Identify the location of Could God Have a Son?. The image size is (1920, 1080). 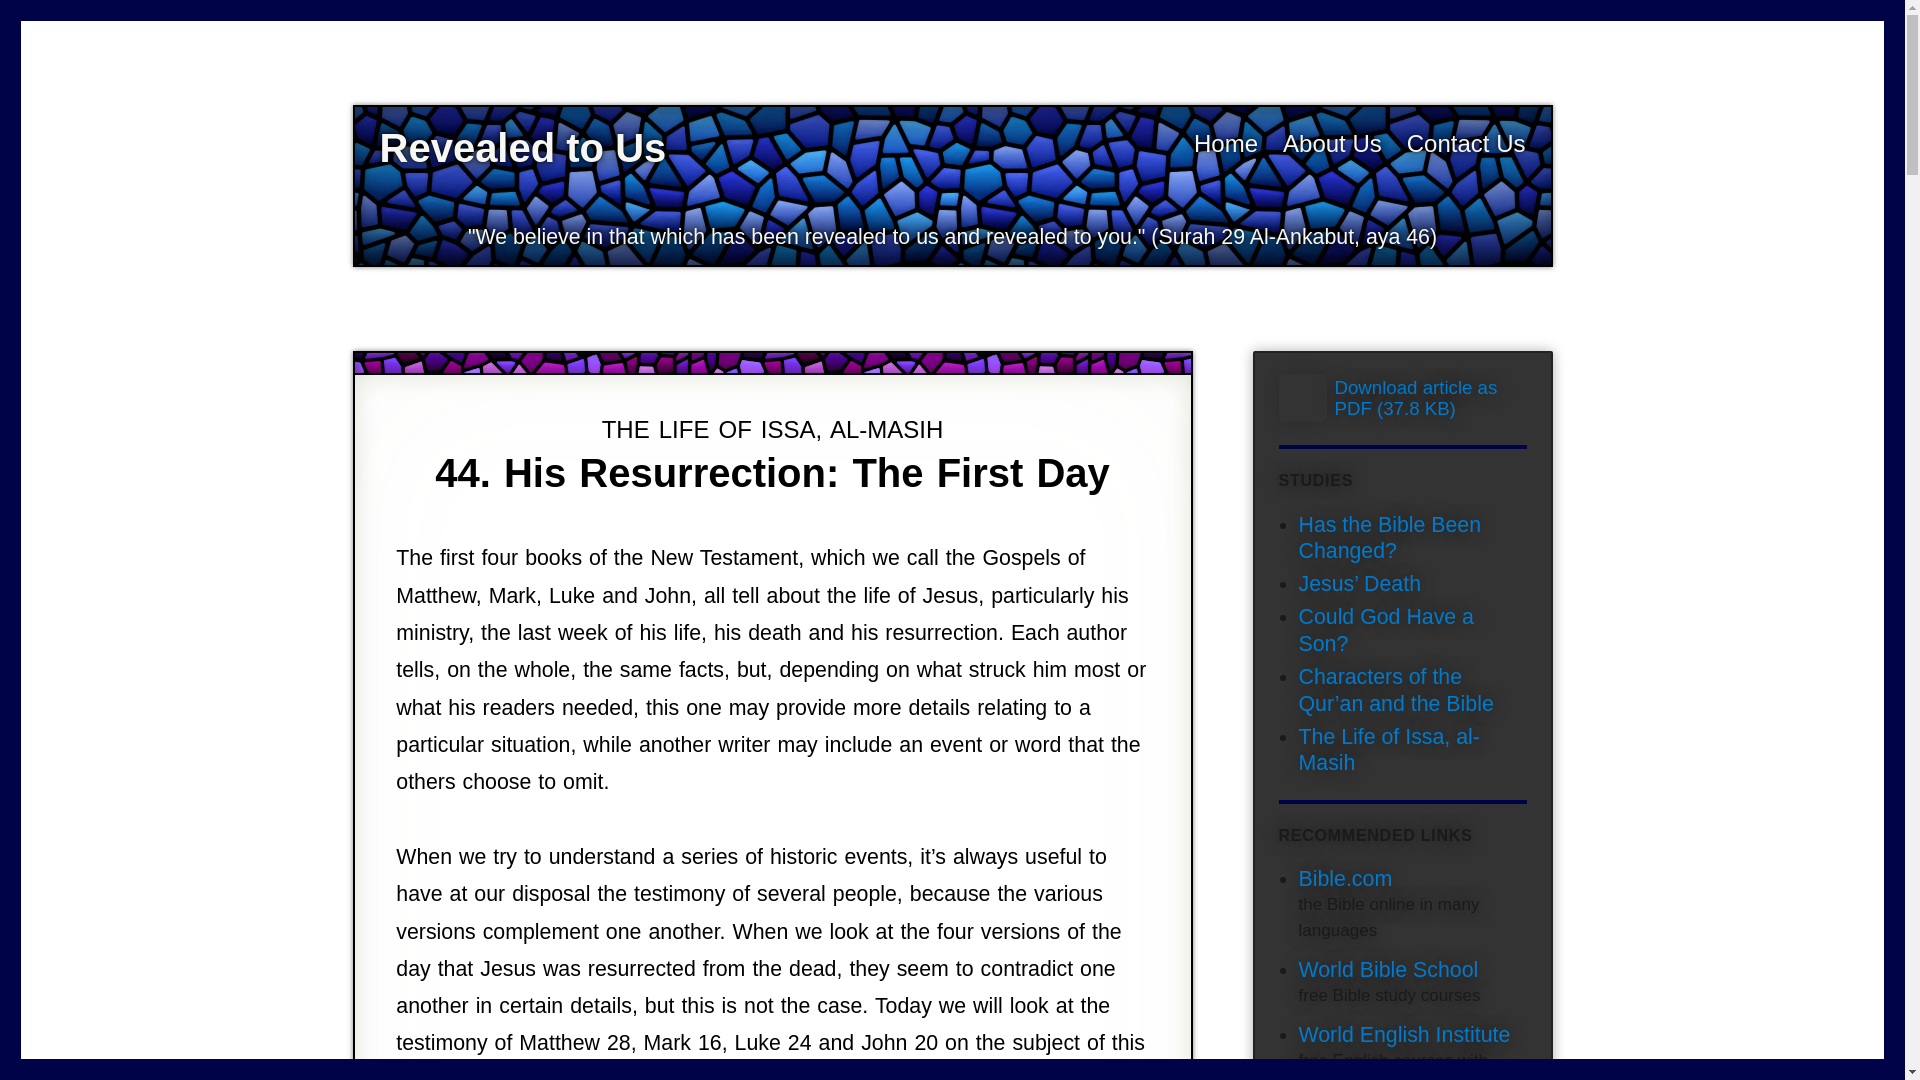
(1384, 630).